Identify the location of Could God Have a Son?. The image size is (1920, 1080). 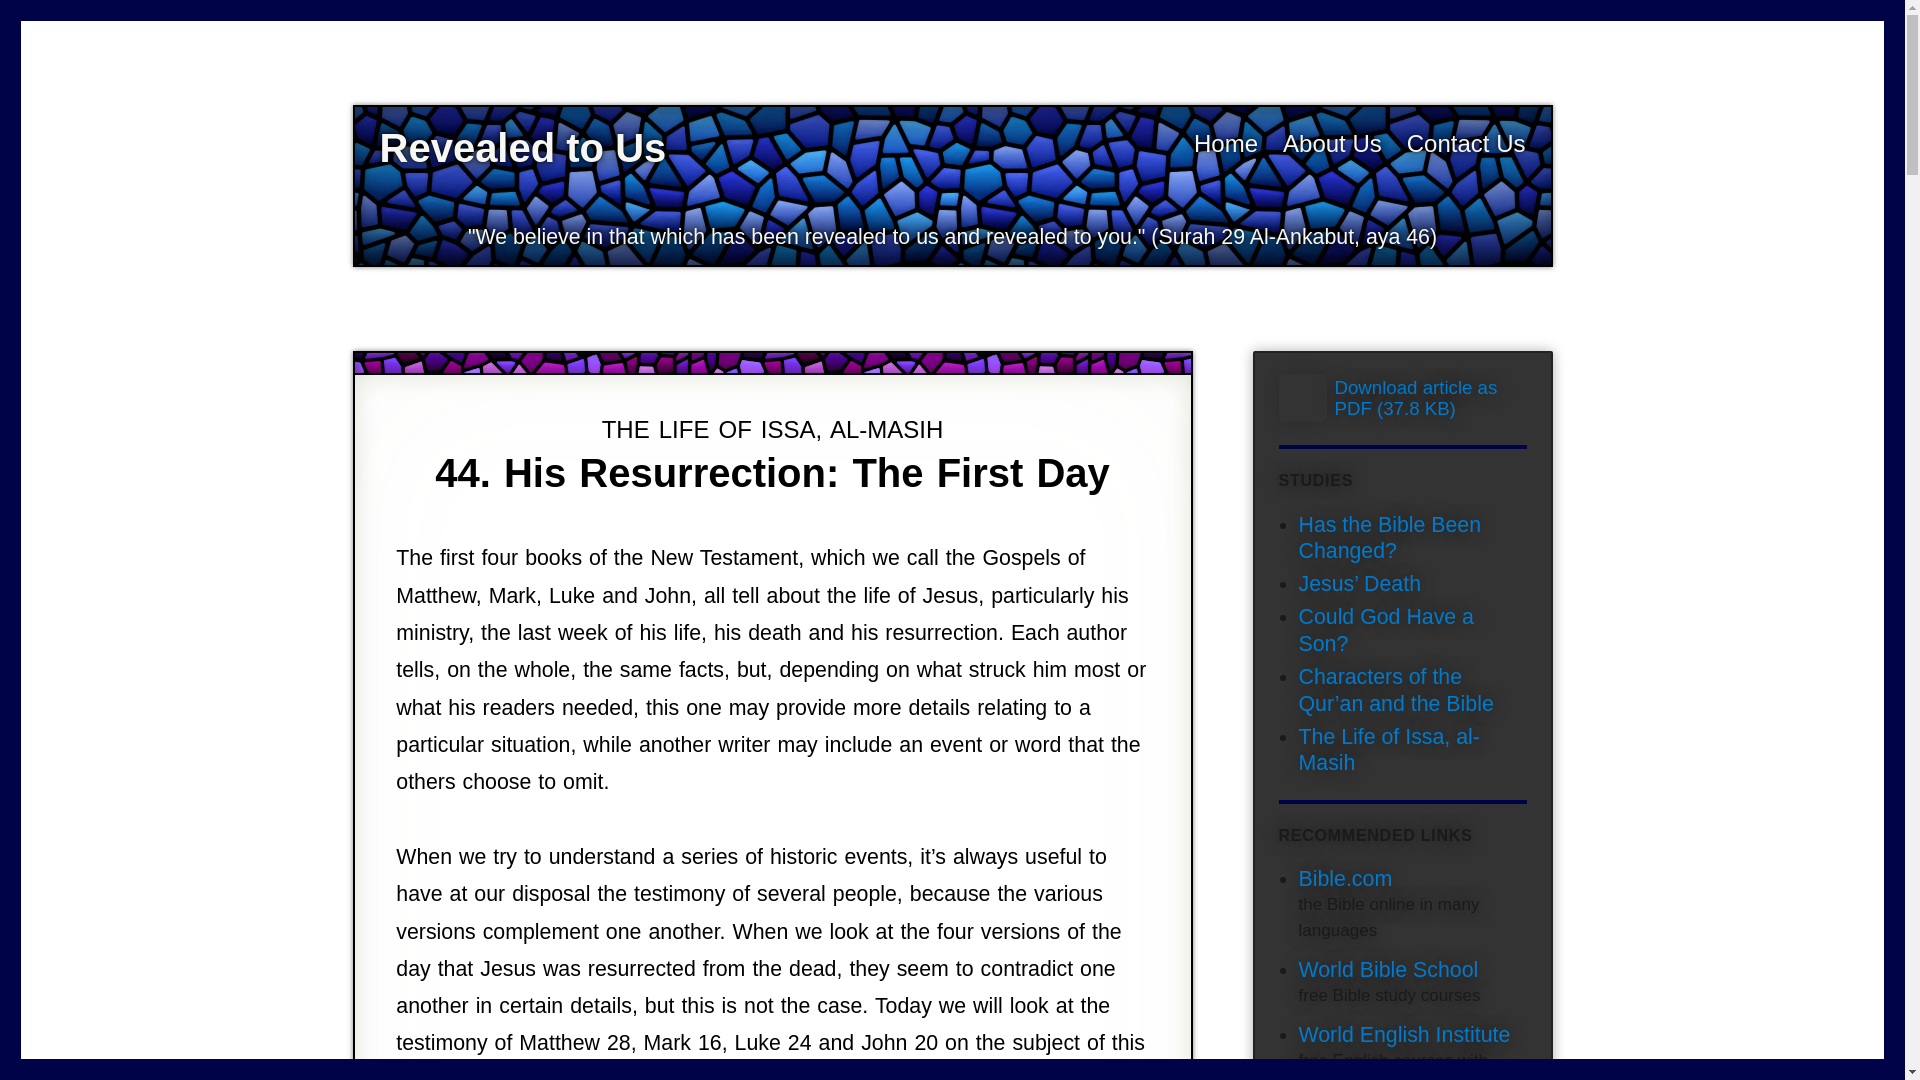
(1384, 630).